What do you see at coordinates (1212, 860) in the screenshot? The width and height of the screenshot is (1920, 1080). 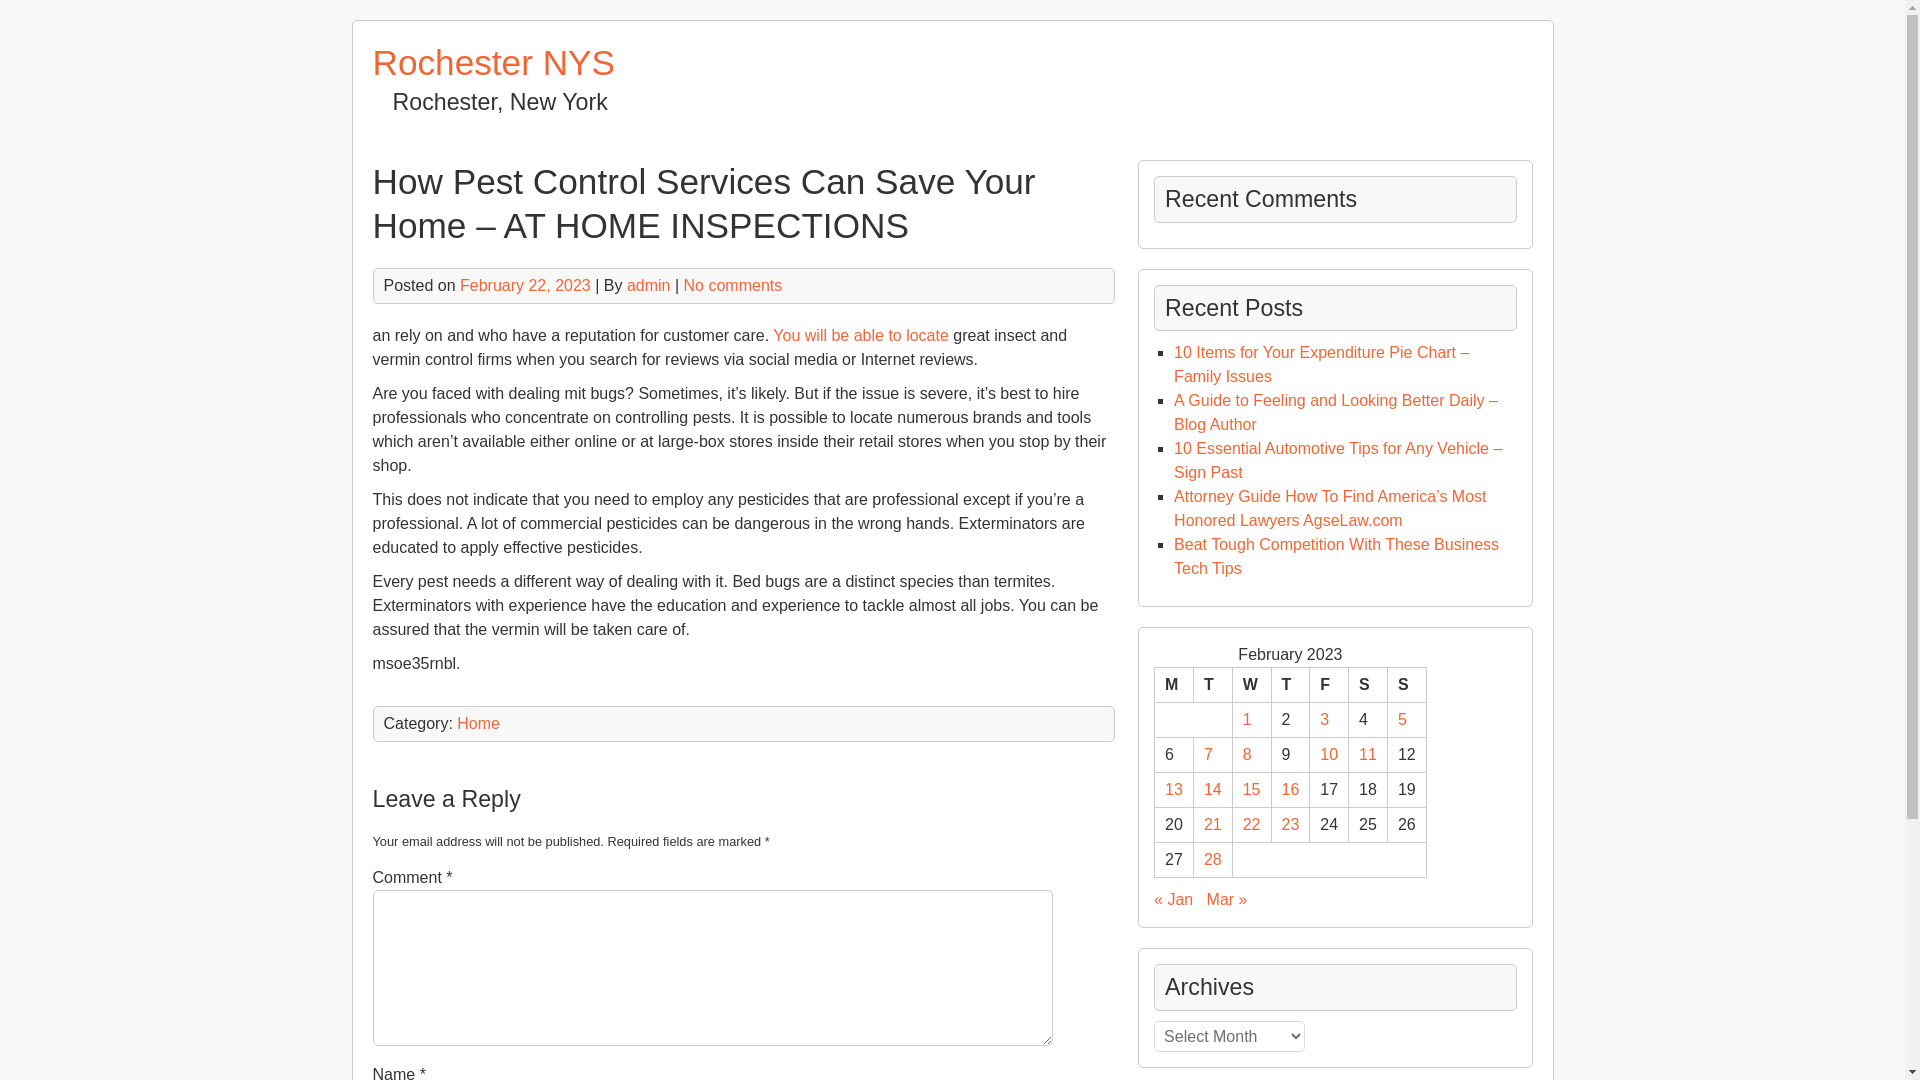 I see `28` at bounding box center [1212, 860].